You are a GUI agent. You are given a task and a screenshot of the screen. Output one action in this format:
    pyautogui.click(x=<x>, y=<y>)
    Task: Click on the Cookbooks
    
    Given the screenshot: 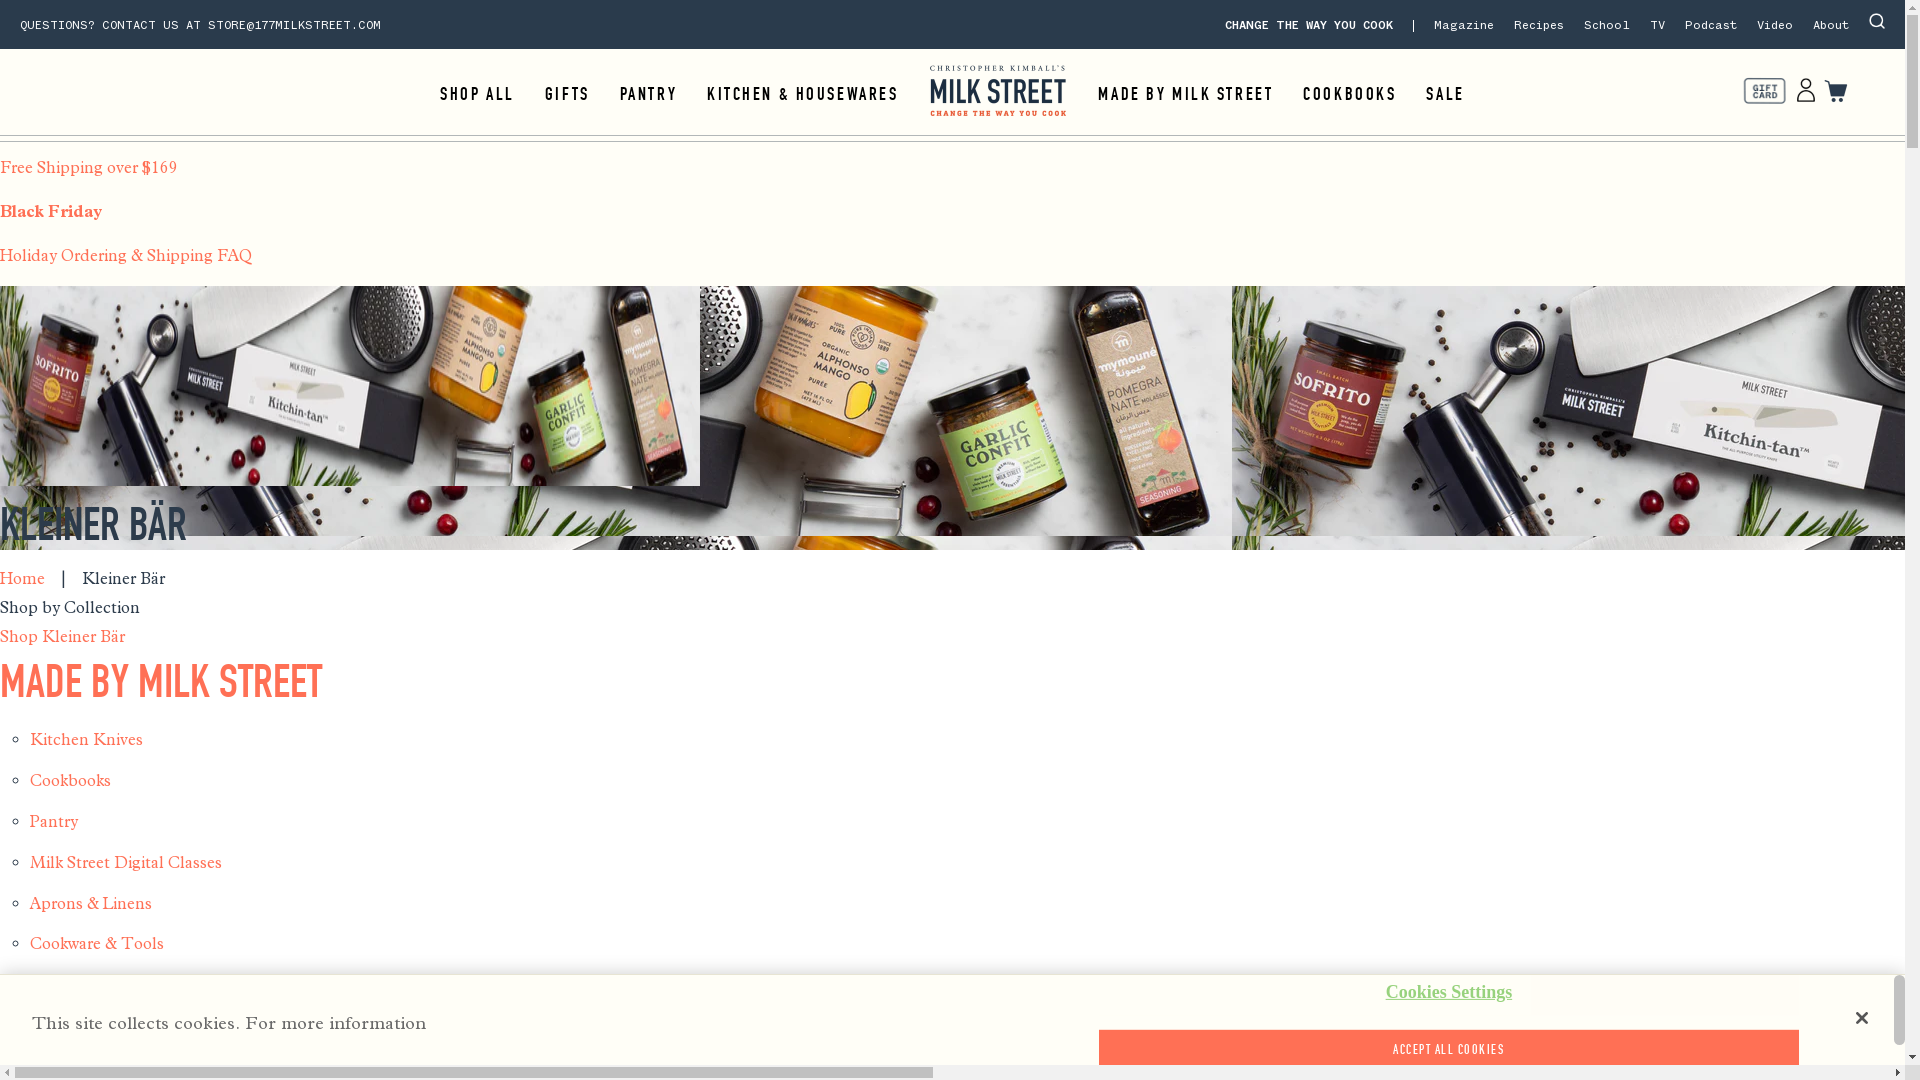 What is the action you would take?
    pyautogui.click(x=70, y=780)
    